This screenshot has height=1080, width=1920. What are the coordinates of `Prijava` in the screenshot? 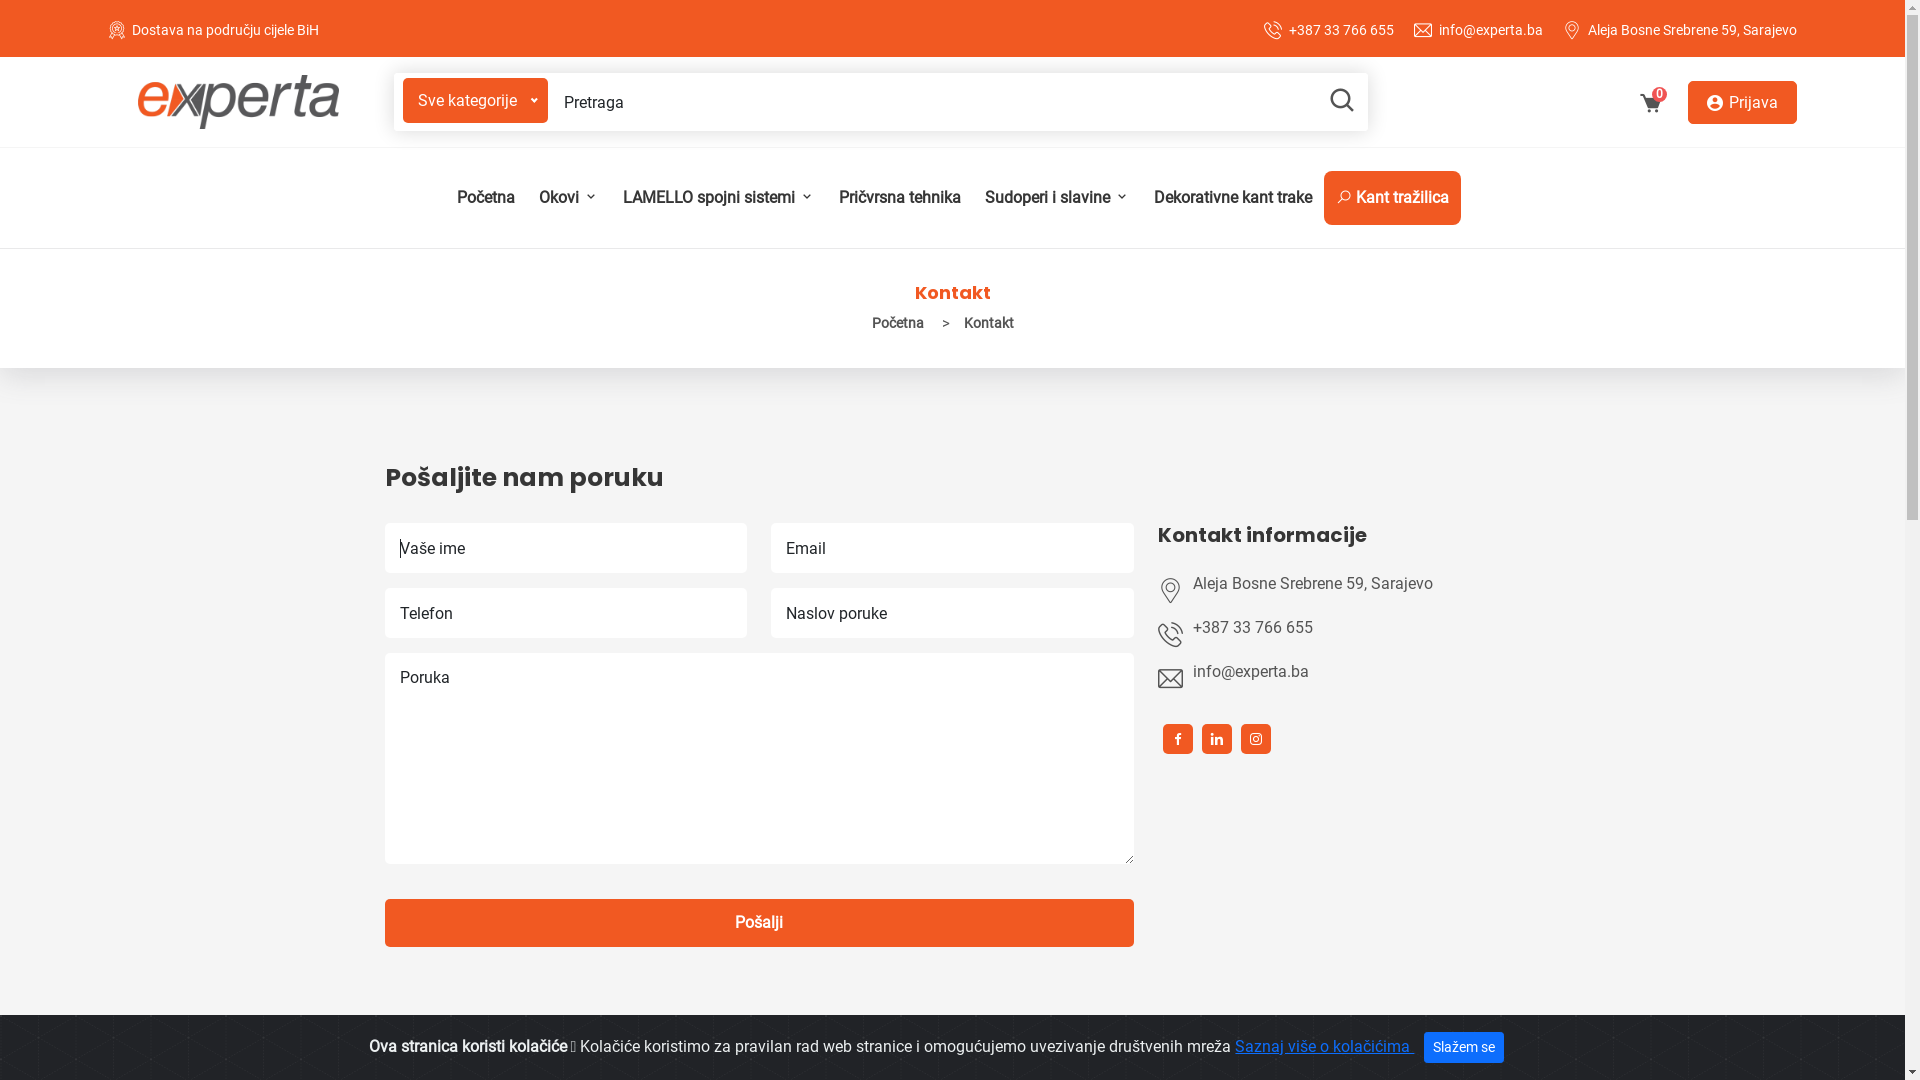 It's located at (1742, 102).